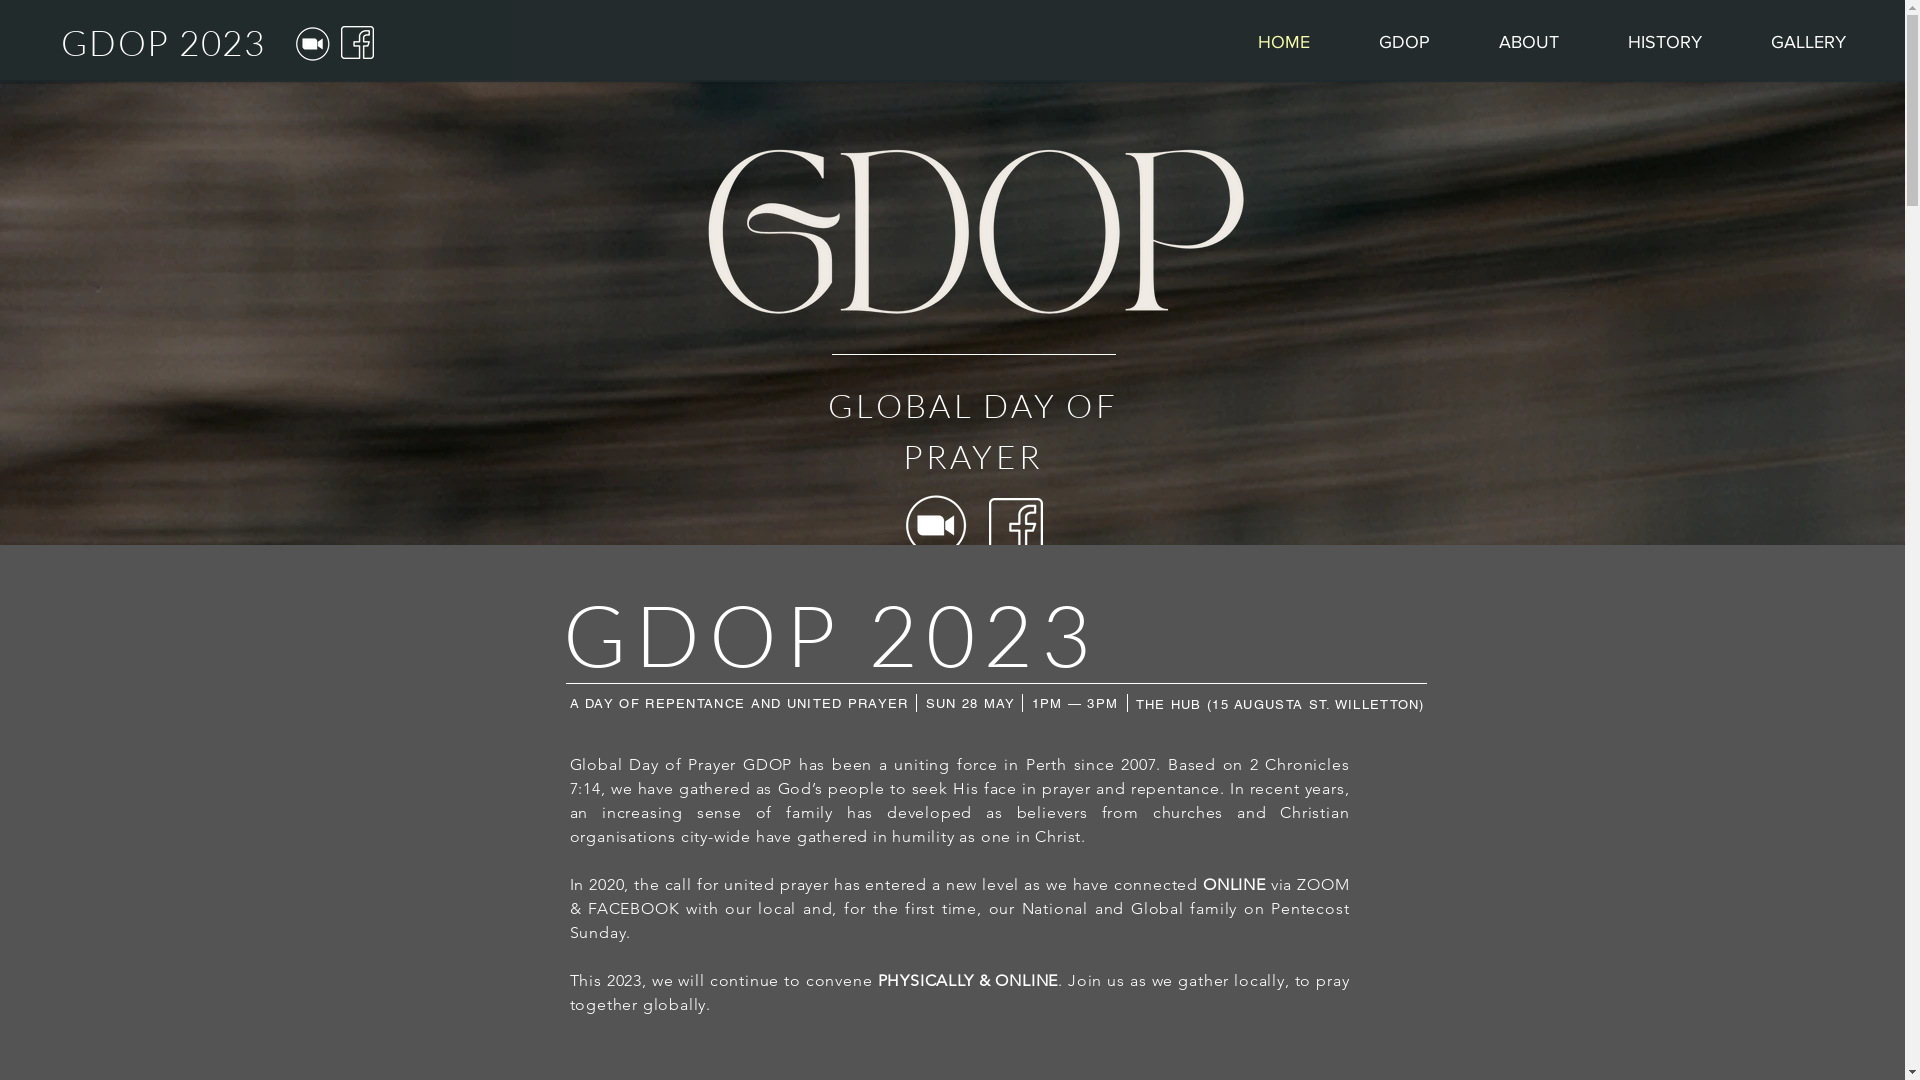 The width and height of the screenshot is (1920, 1080). I want to click on ABOUT, so click(1528, 42).